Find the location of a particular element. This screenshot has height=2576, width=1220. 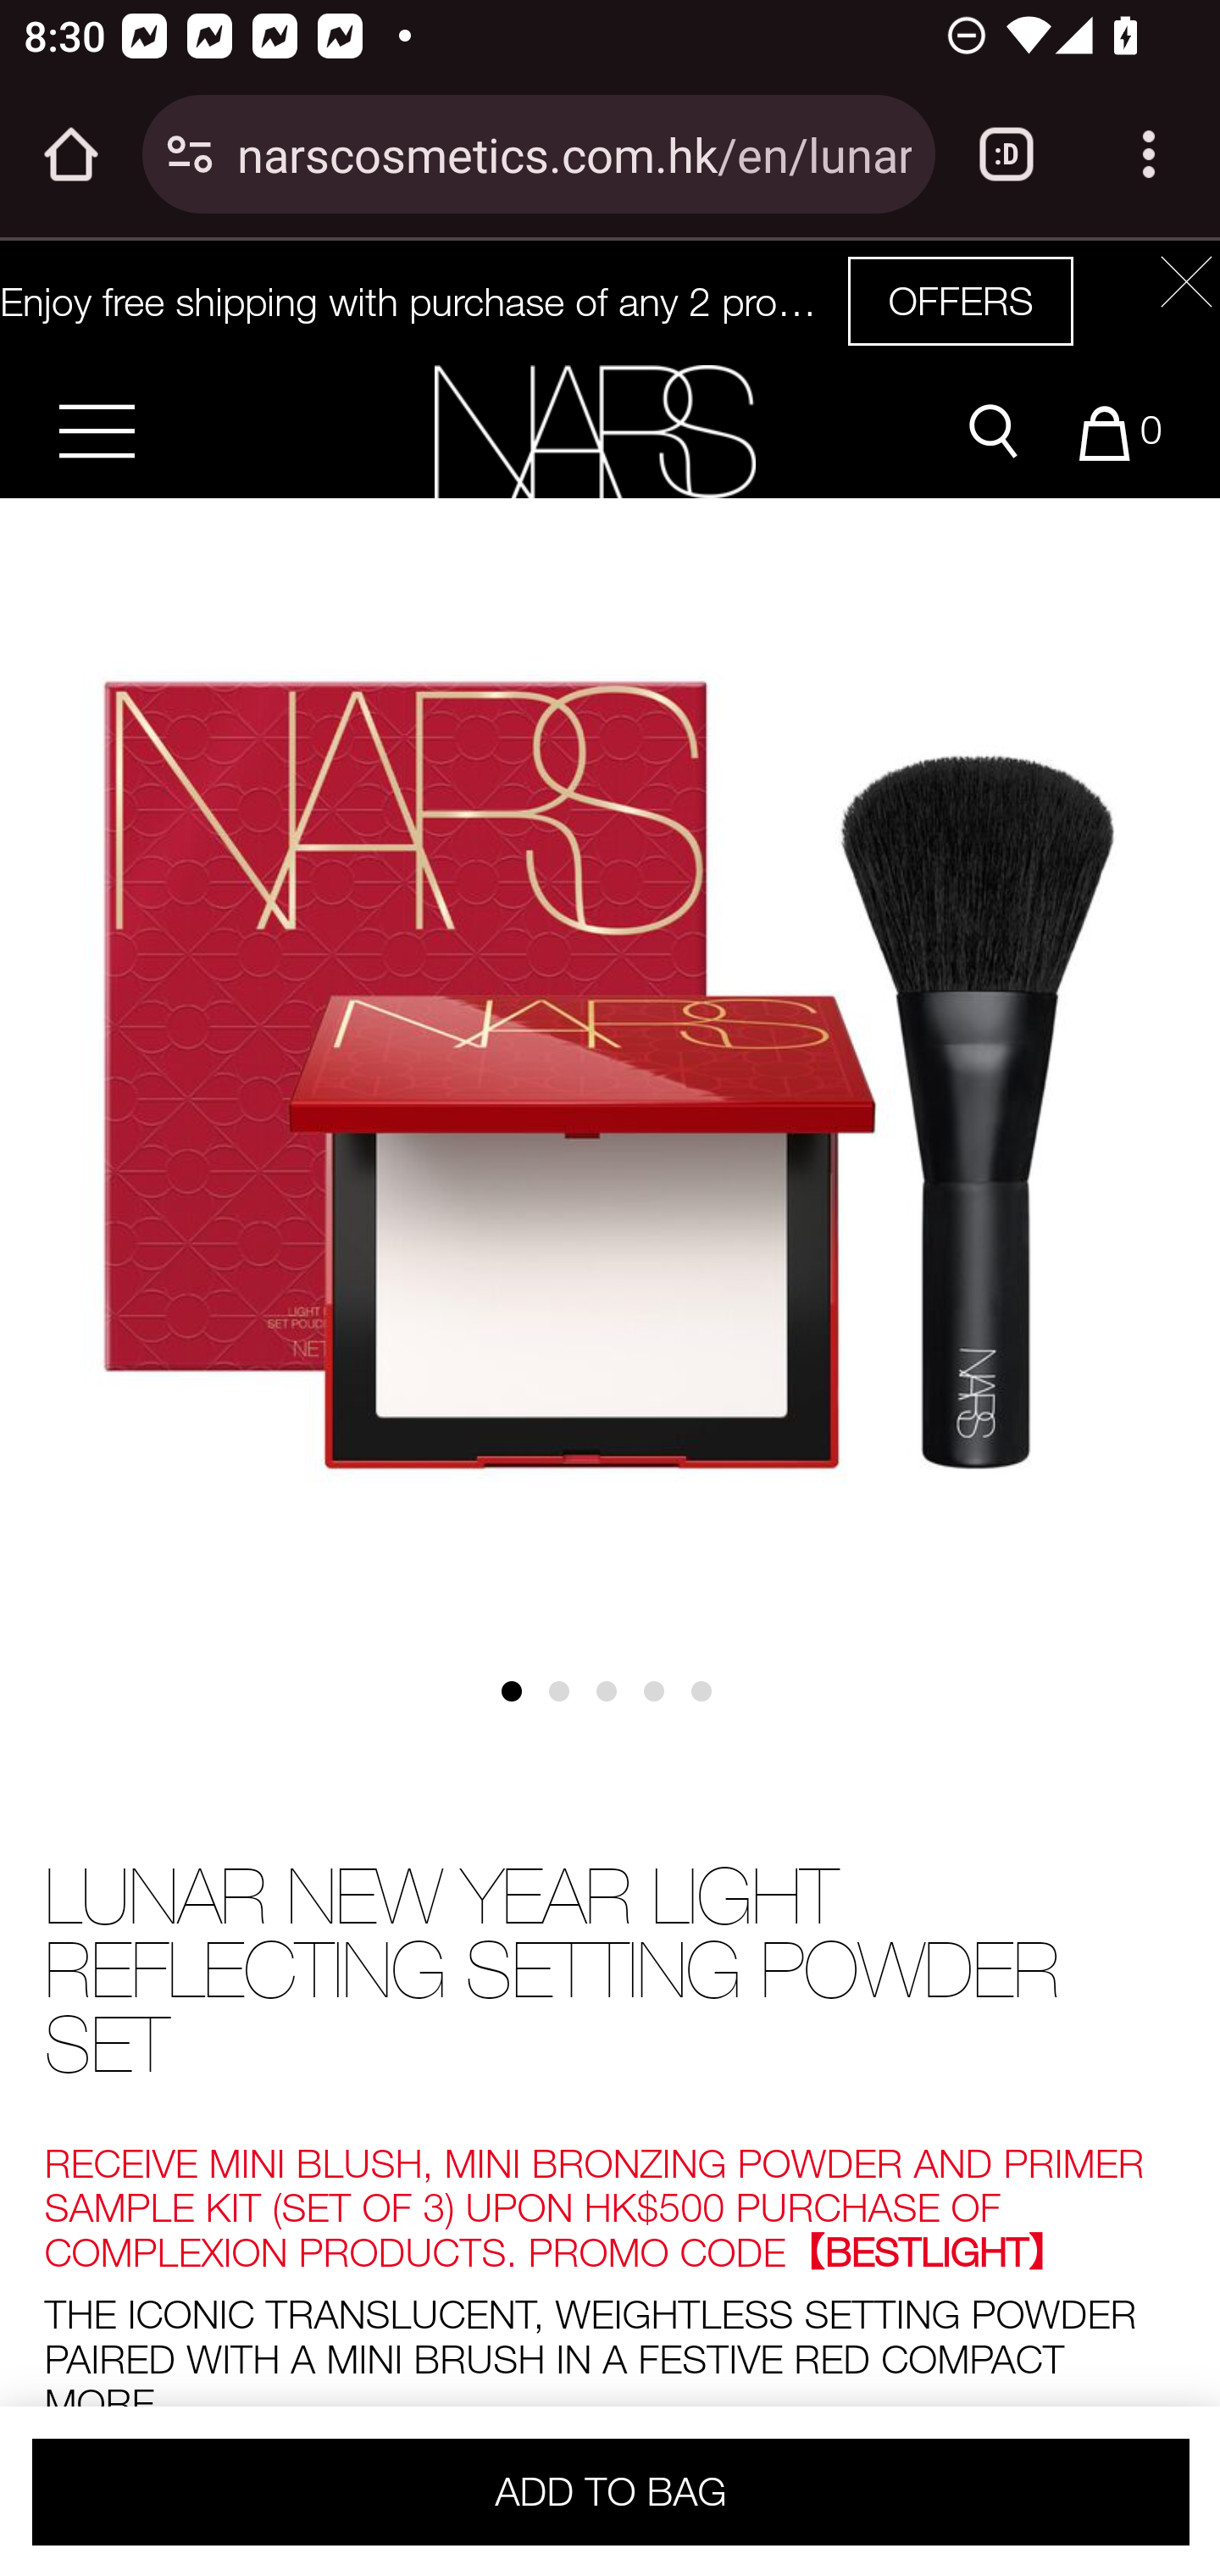

Connection is secure is located at coordinates (190, 154).